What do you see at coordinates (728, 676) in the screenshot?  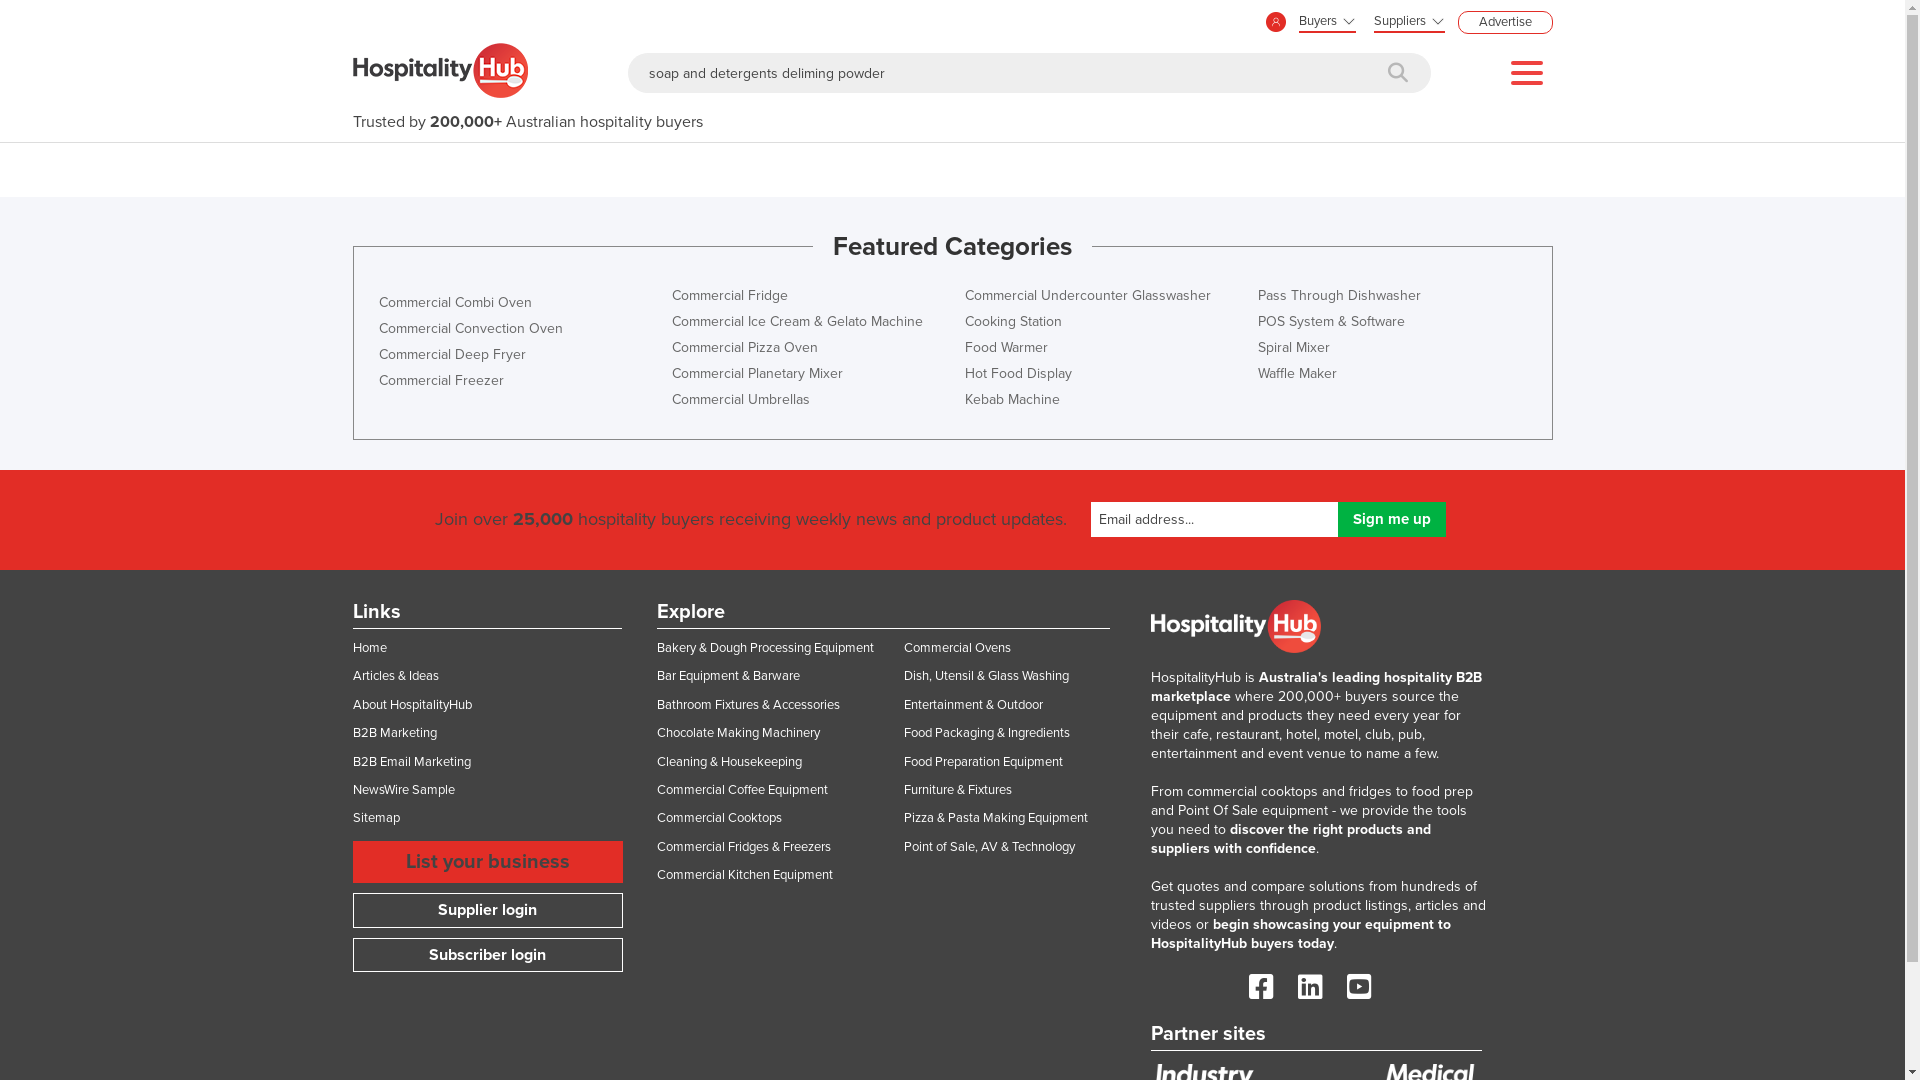 I see `Bar Equipment & Barware` at bounding box center [728, 676].